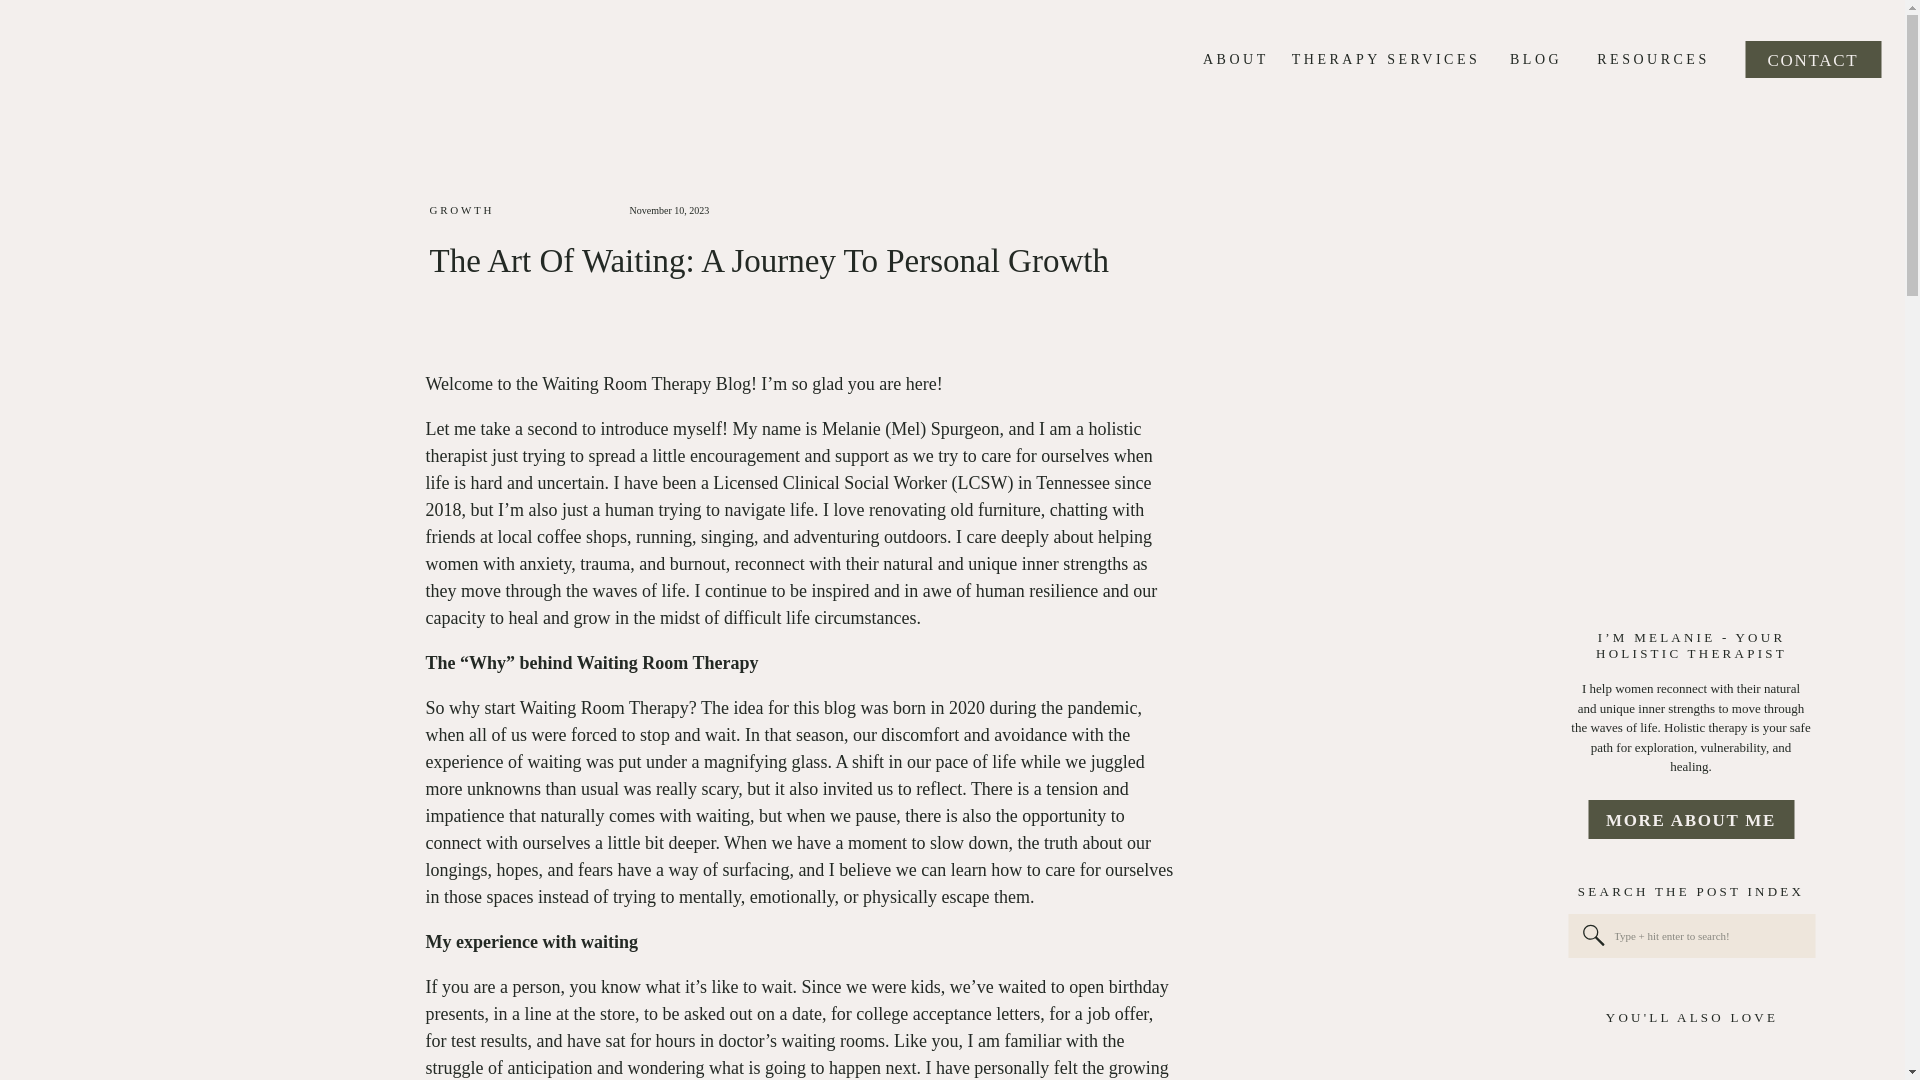 Image resolution: width=1920 pixels, height=1080 pixels. I want to click on MORE ABOUT ME, so click(1690, 820).